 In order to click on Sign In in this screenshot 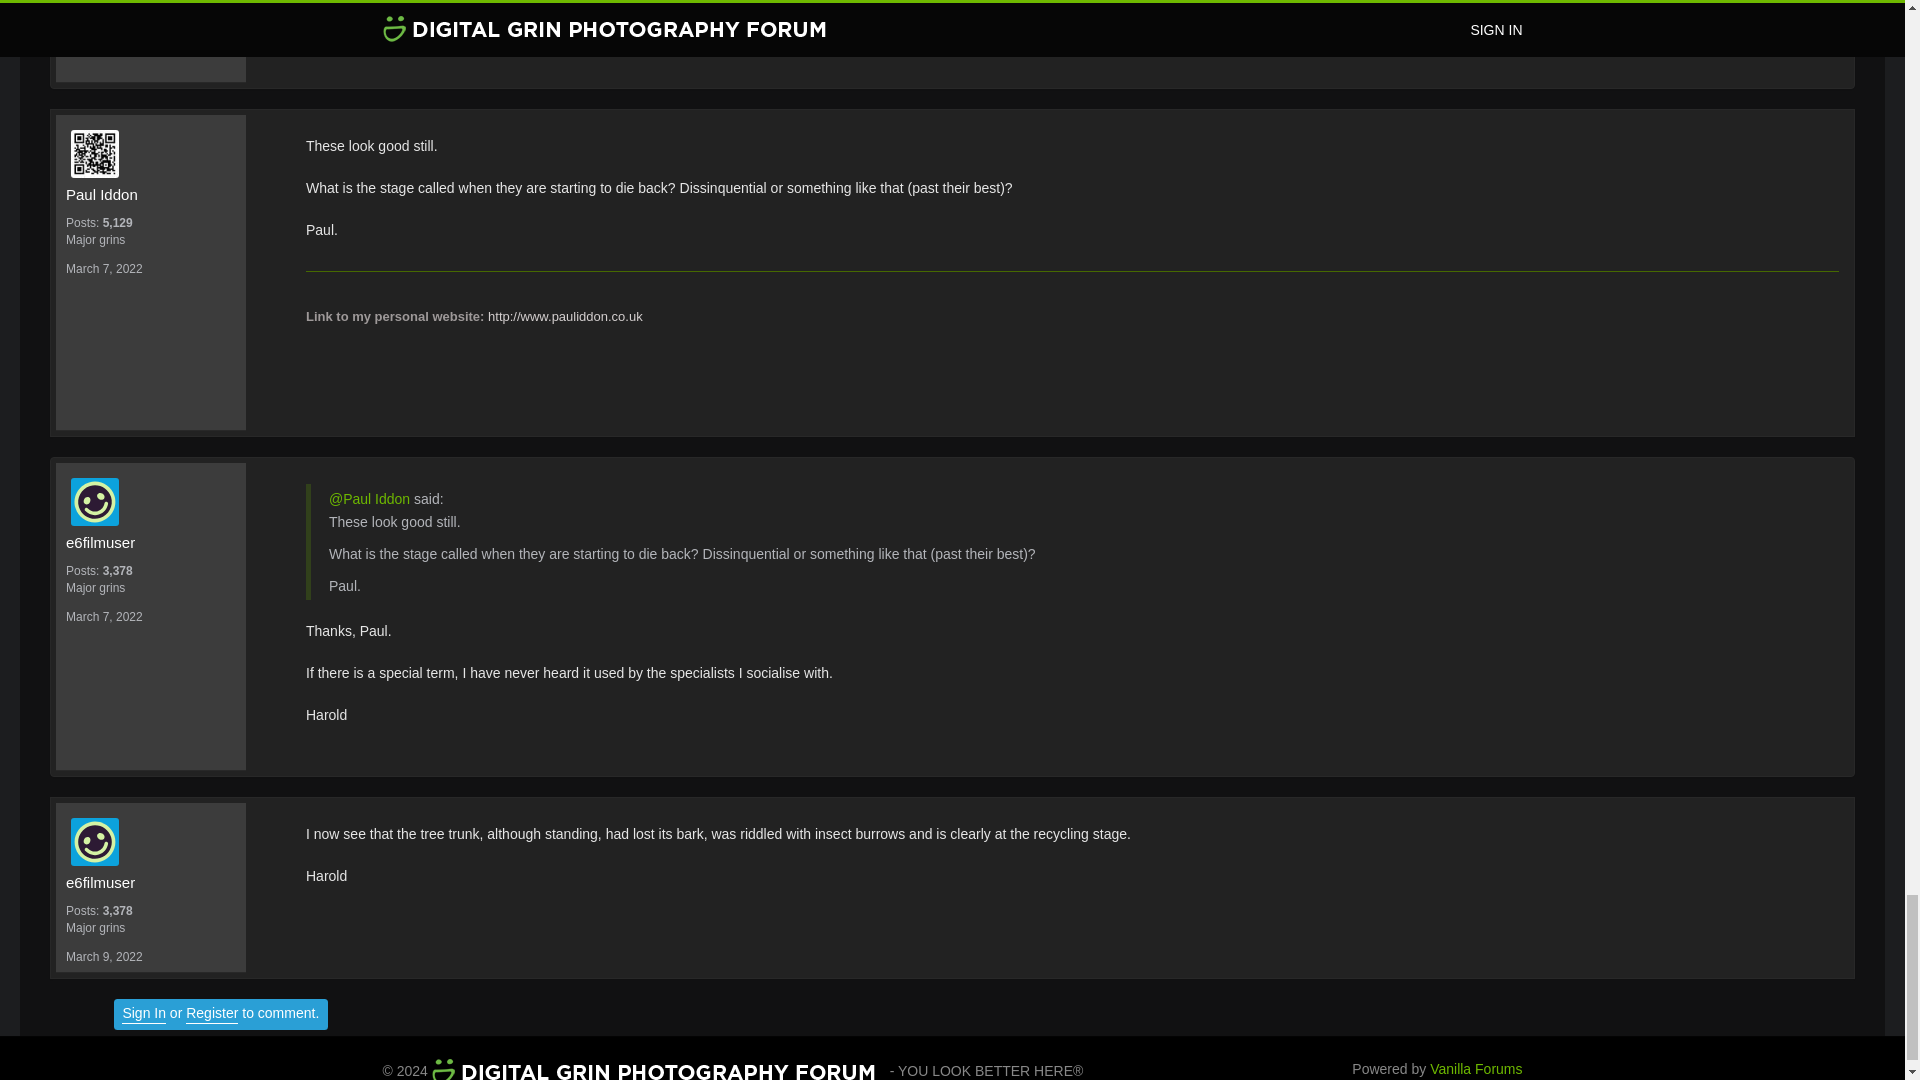, I will do `click(144, 1014)`.